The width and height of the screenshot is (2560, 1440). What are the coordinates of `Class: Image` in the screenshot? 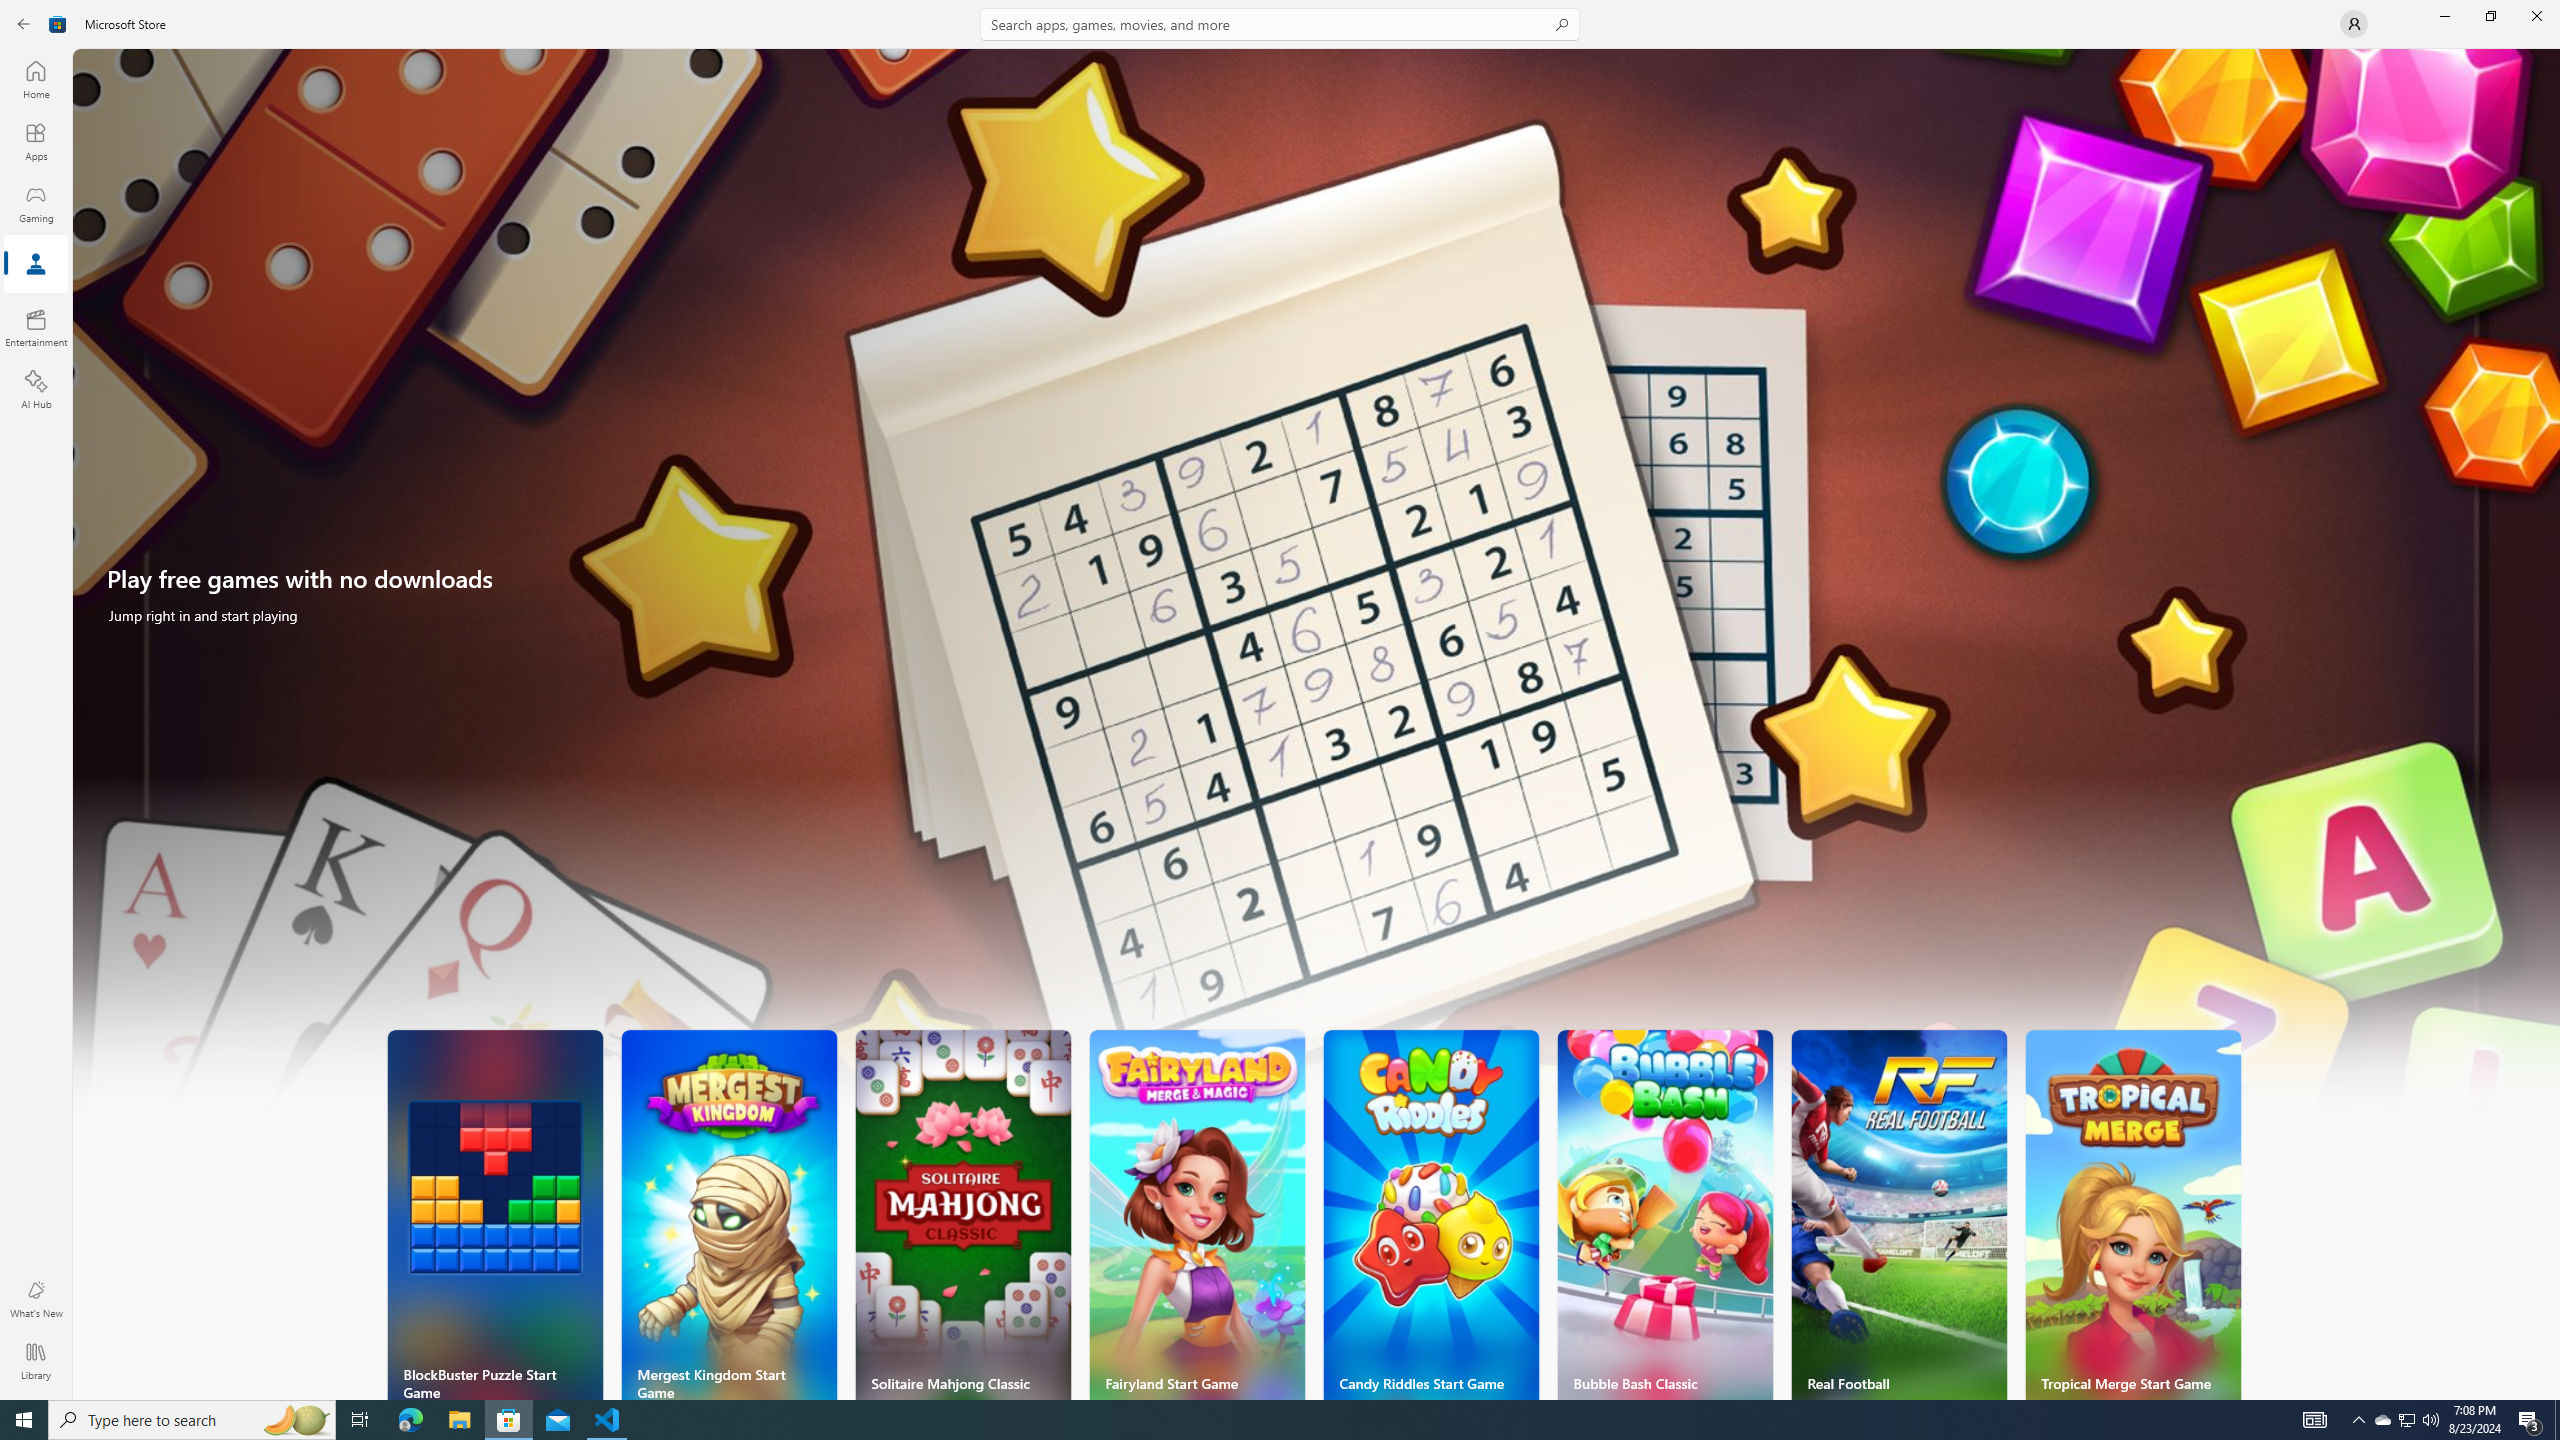 It's located at (58, 24).